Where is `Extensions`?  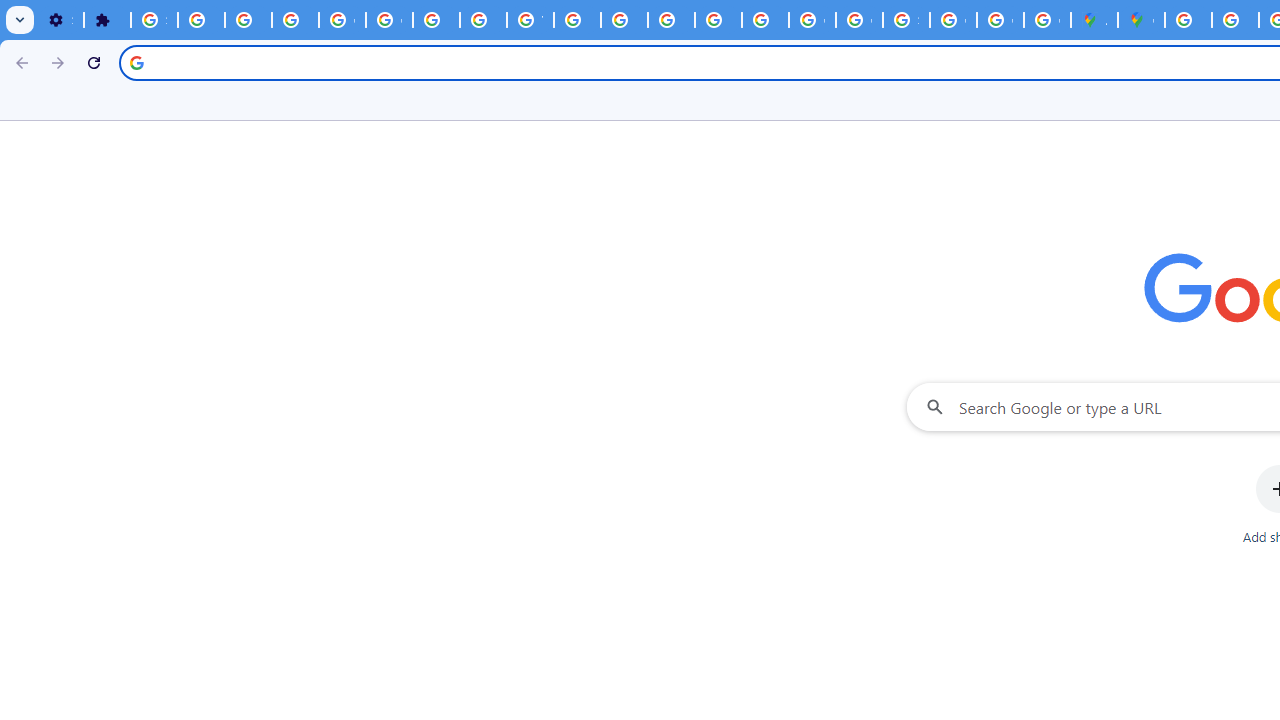 Extensions is located at coordinates (107, 20).